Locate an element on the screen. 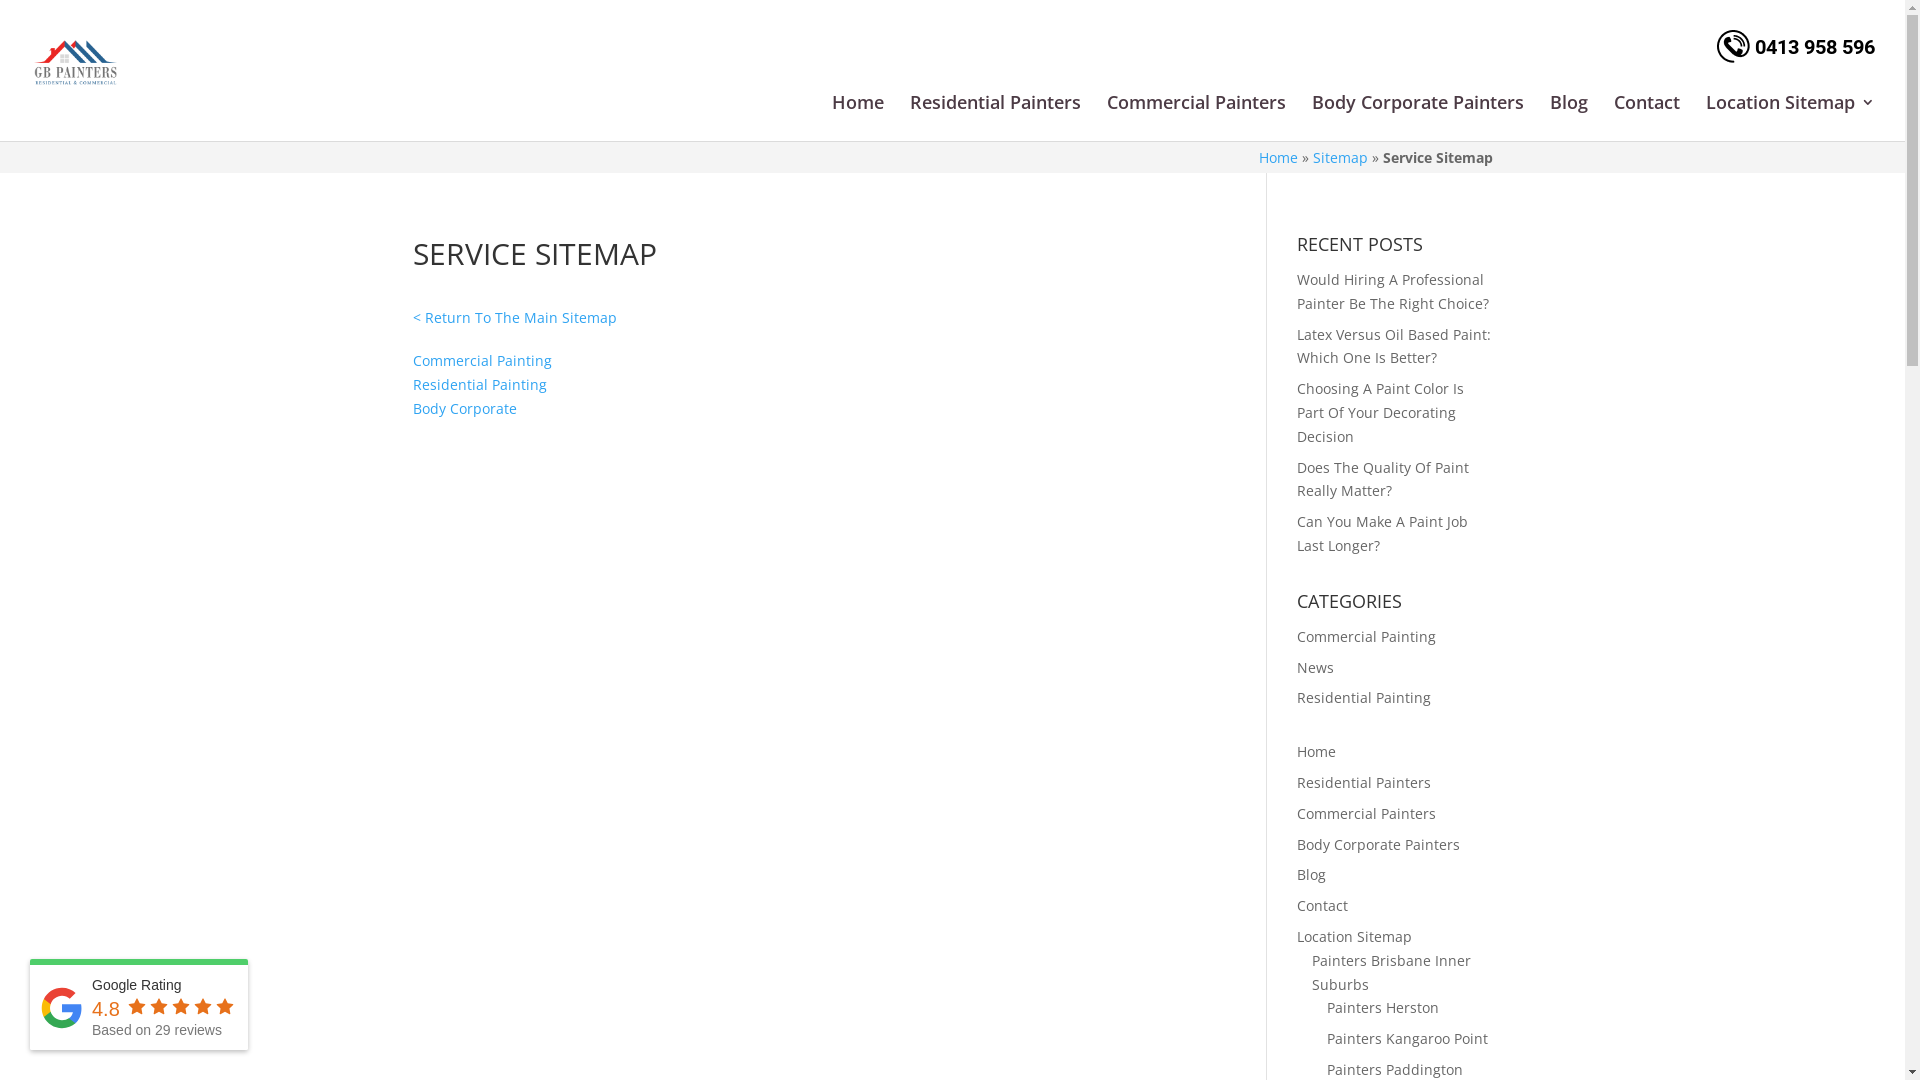 The image size is (1920, 1080). Body Corporate Painters is located at coordinates (1378, 844).